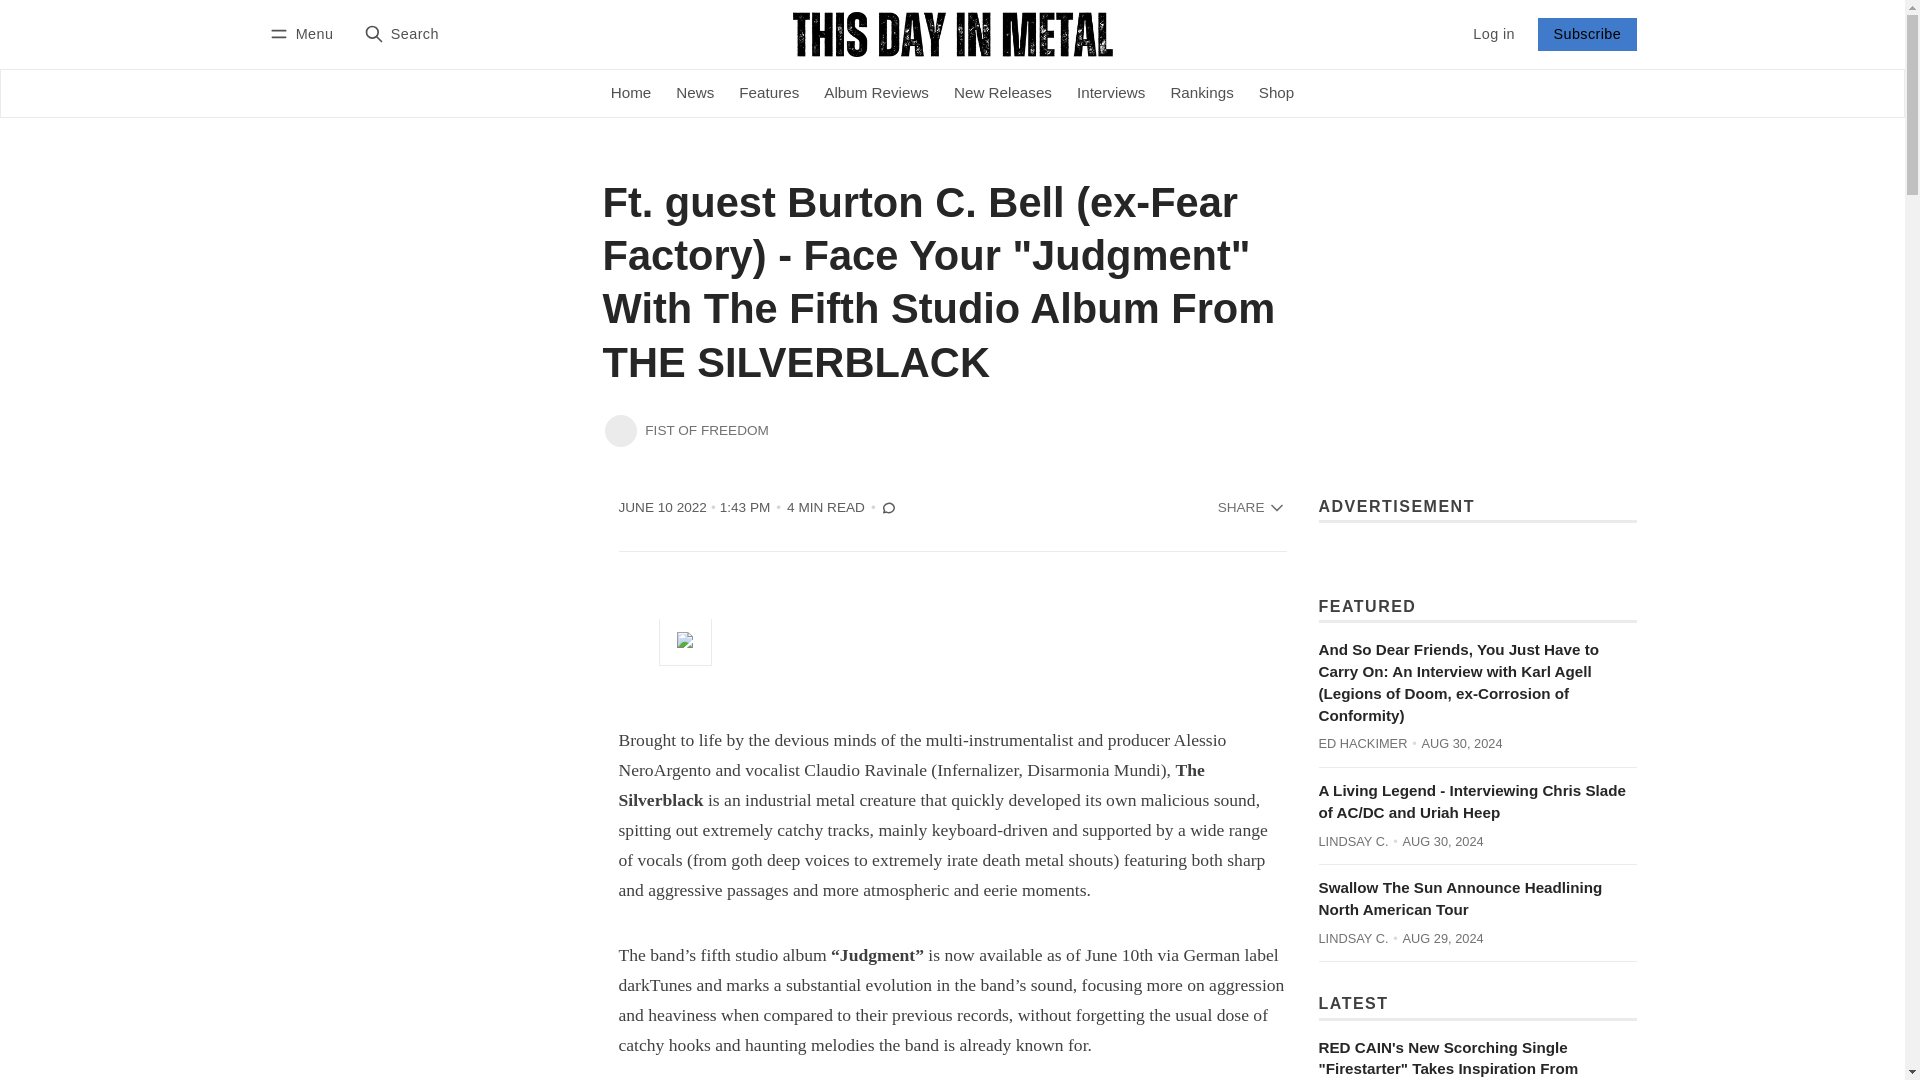 This screenshot has height=1080, width=1920. Describe the element at coordinates (877, 94) in the screenshot. I see `Album Reviews` at that location.